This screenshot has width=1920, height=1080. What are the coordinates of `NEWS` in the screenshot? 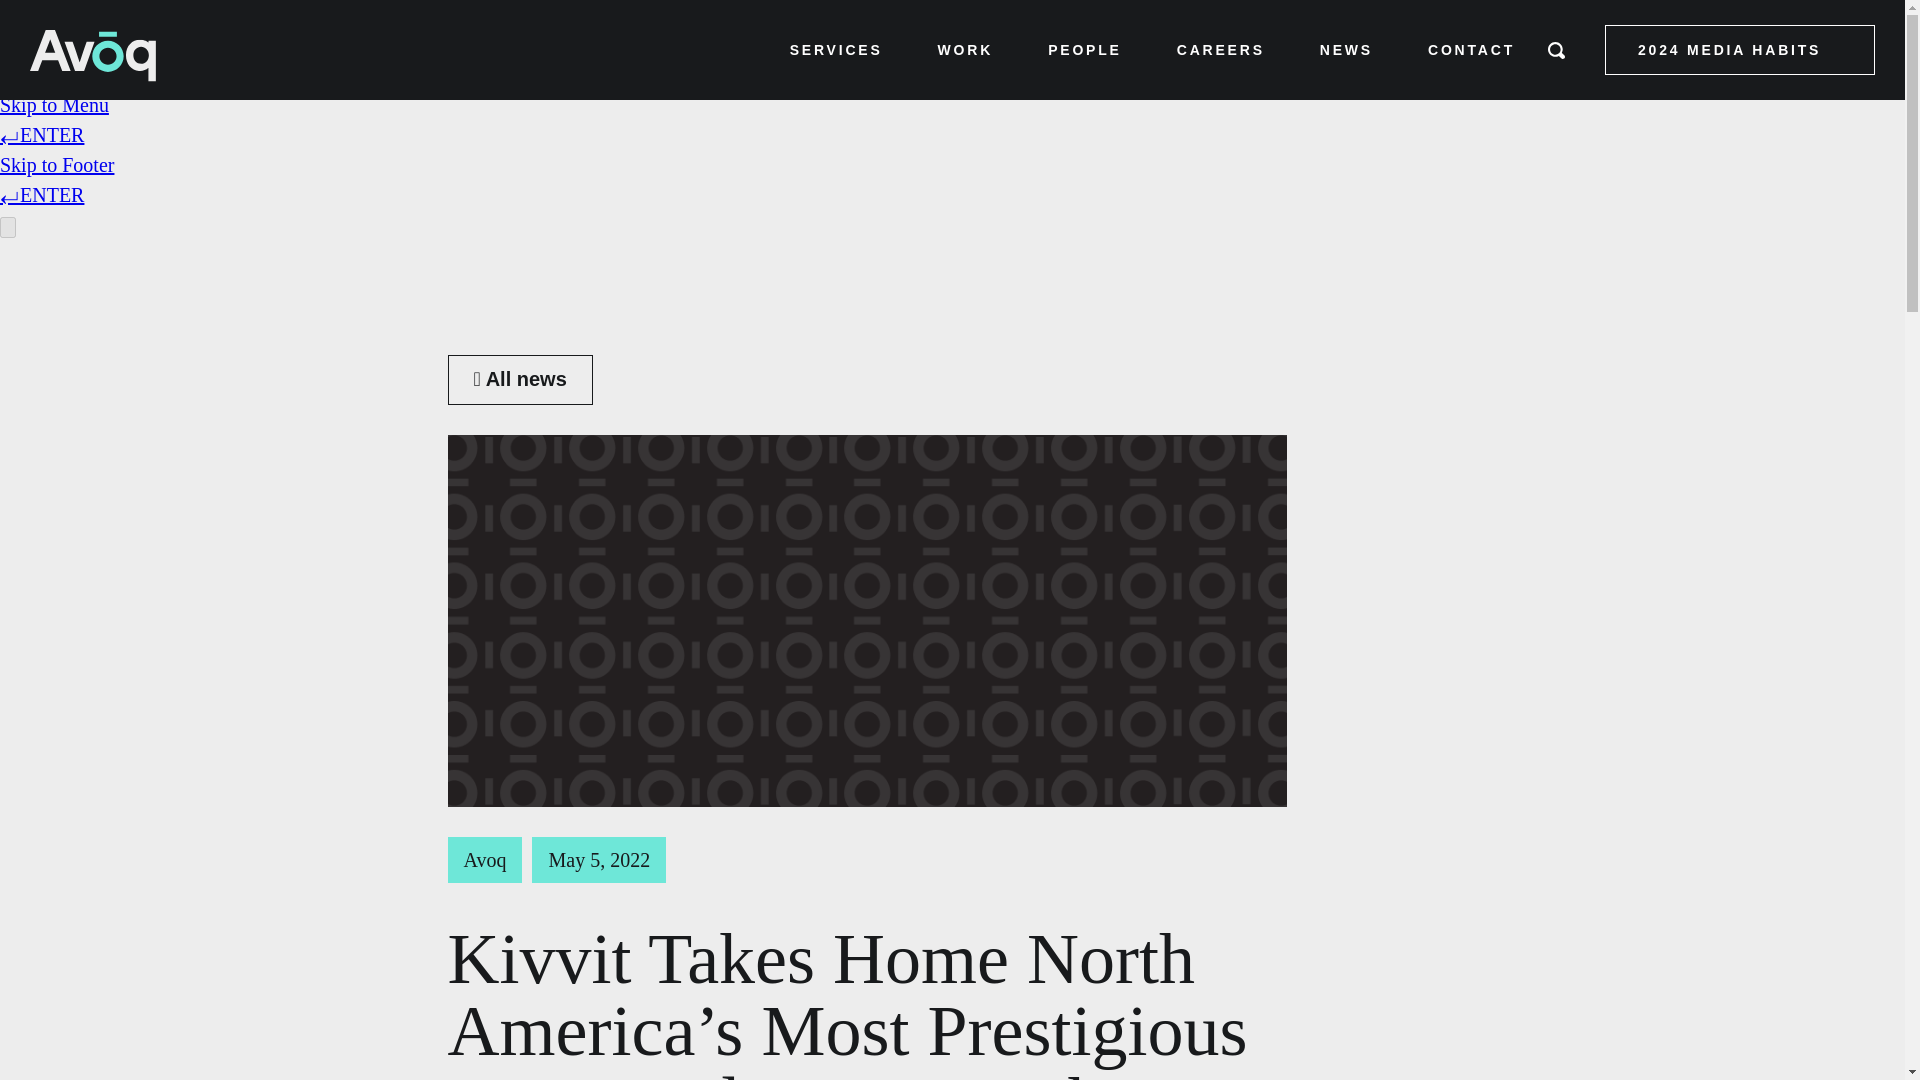 It's located at (1346, 49).